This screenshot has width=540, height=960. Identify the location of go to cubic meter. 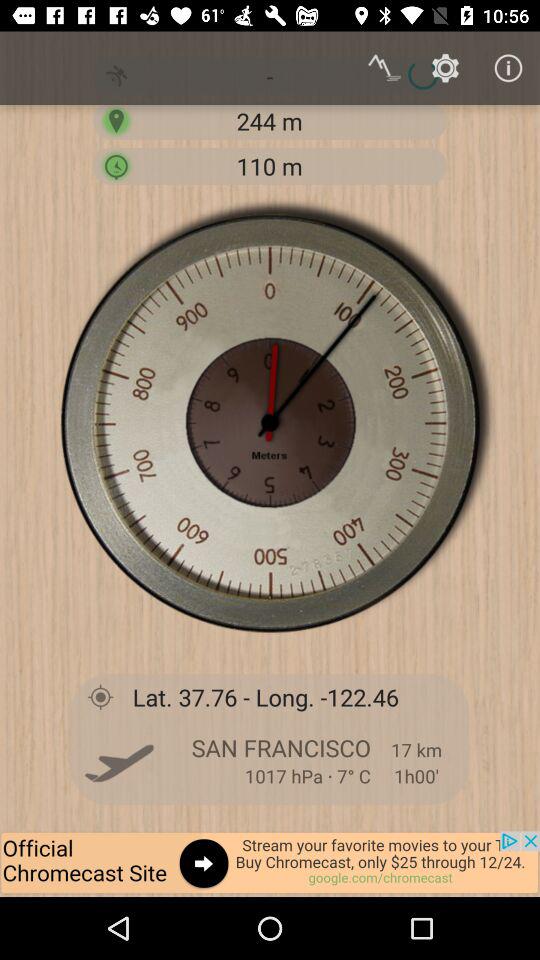
(116, 166).